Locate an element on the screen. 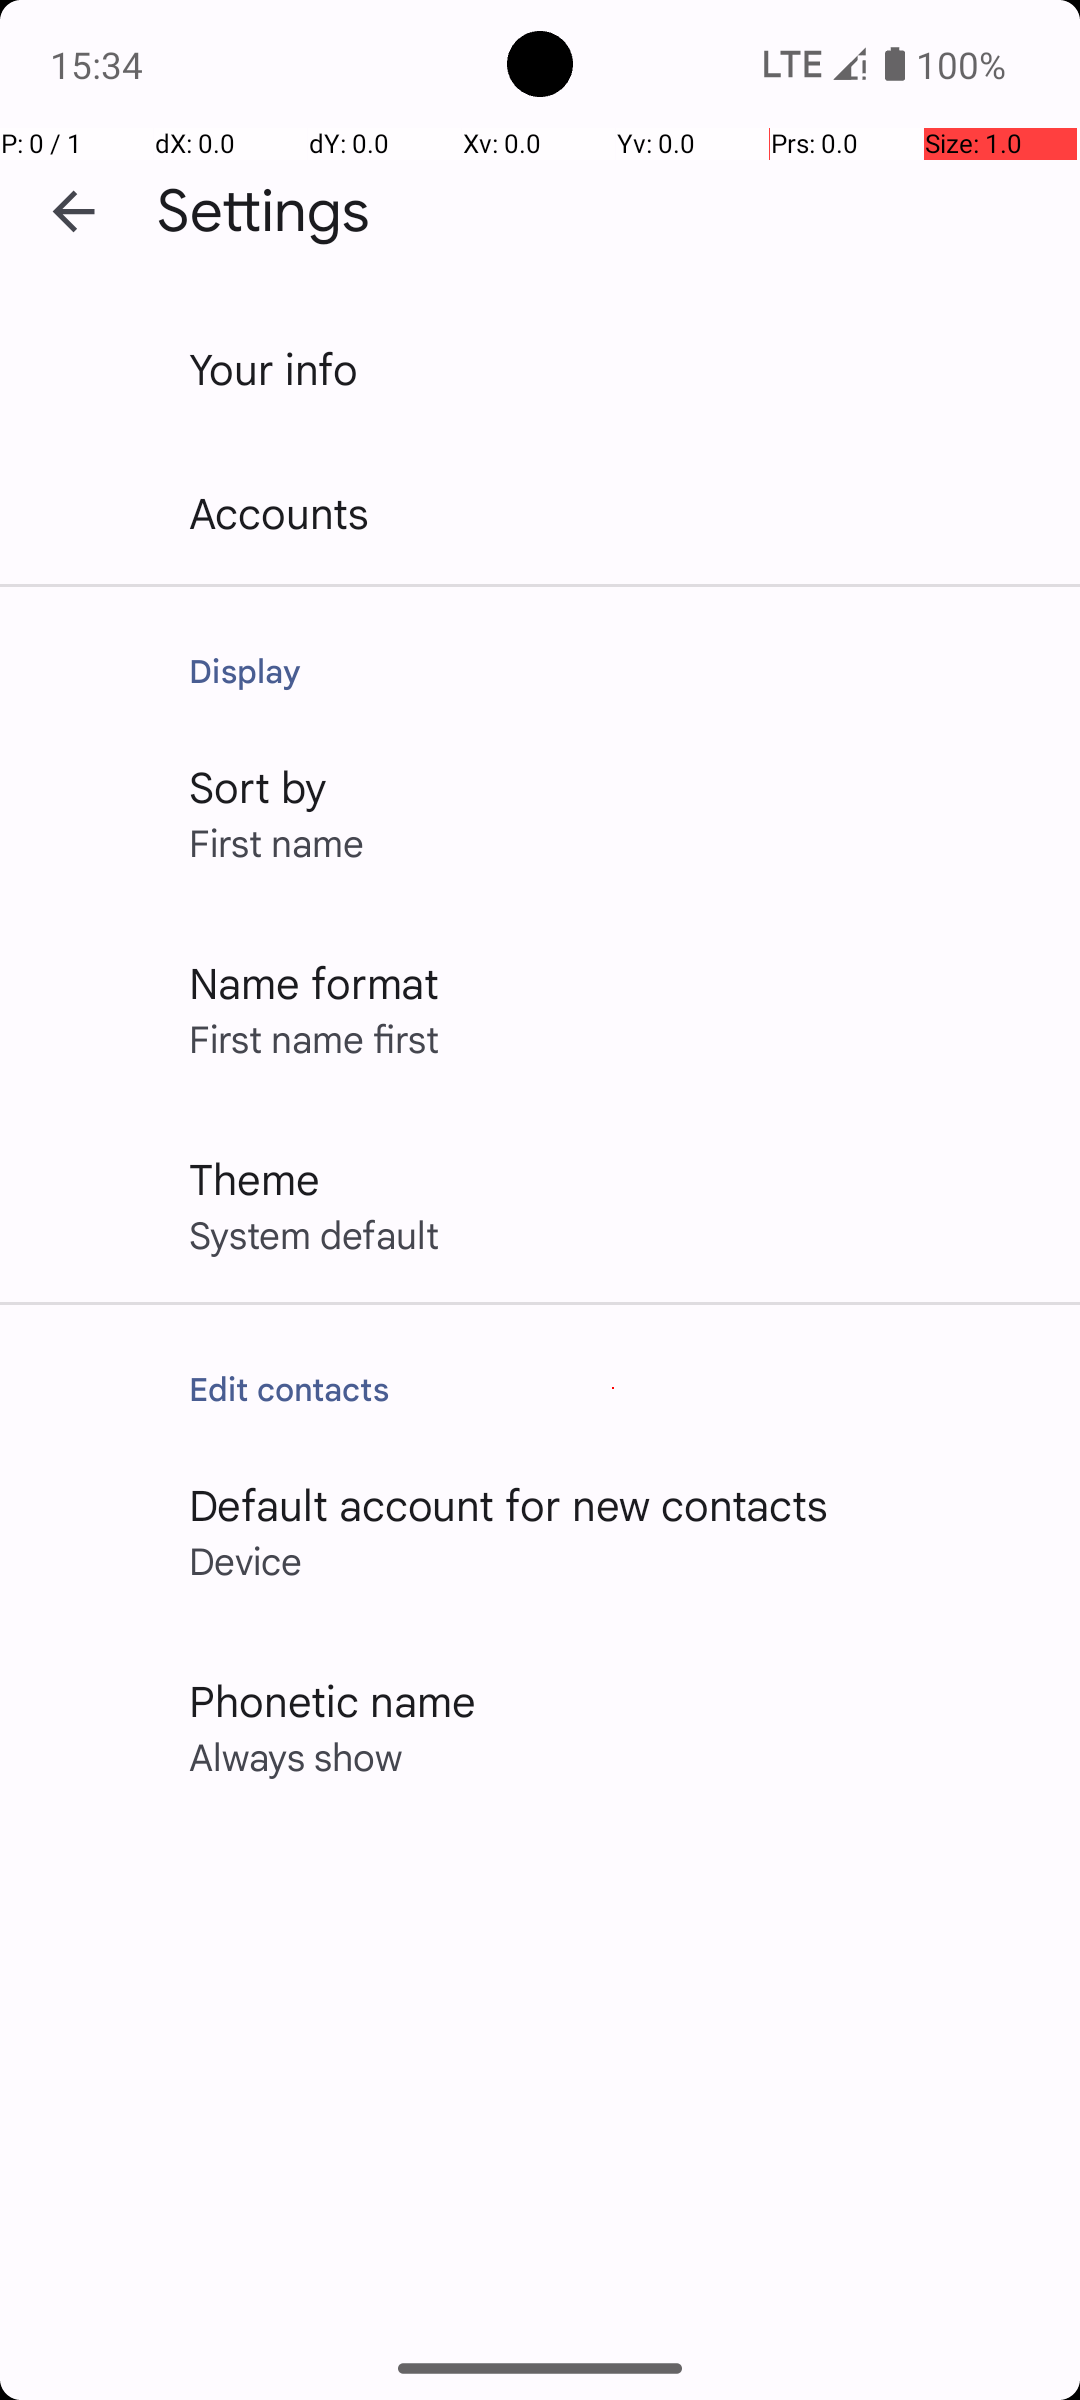 This screenshot has width=1080, height=2400. Default account for new contacts is located at coordinates (509, 1504).